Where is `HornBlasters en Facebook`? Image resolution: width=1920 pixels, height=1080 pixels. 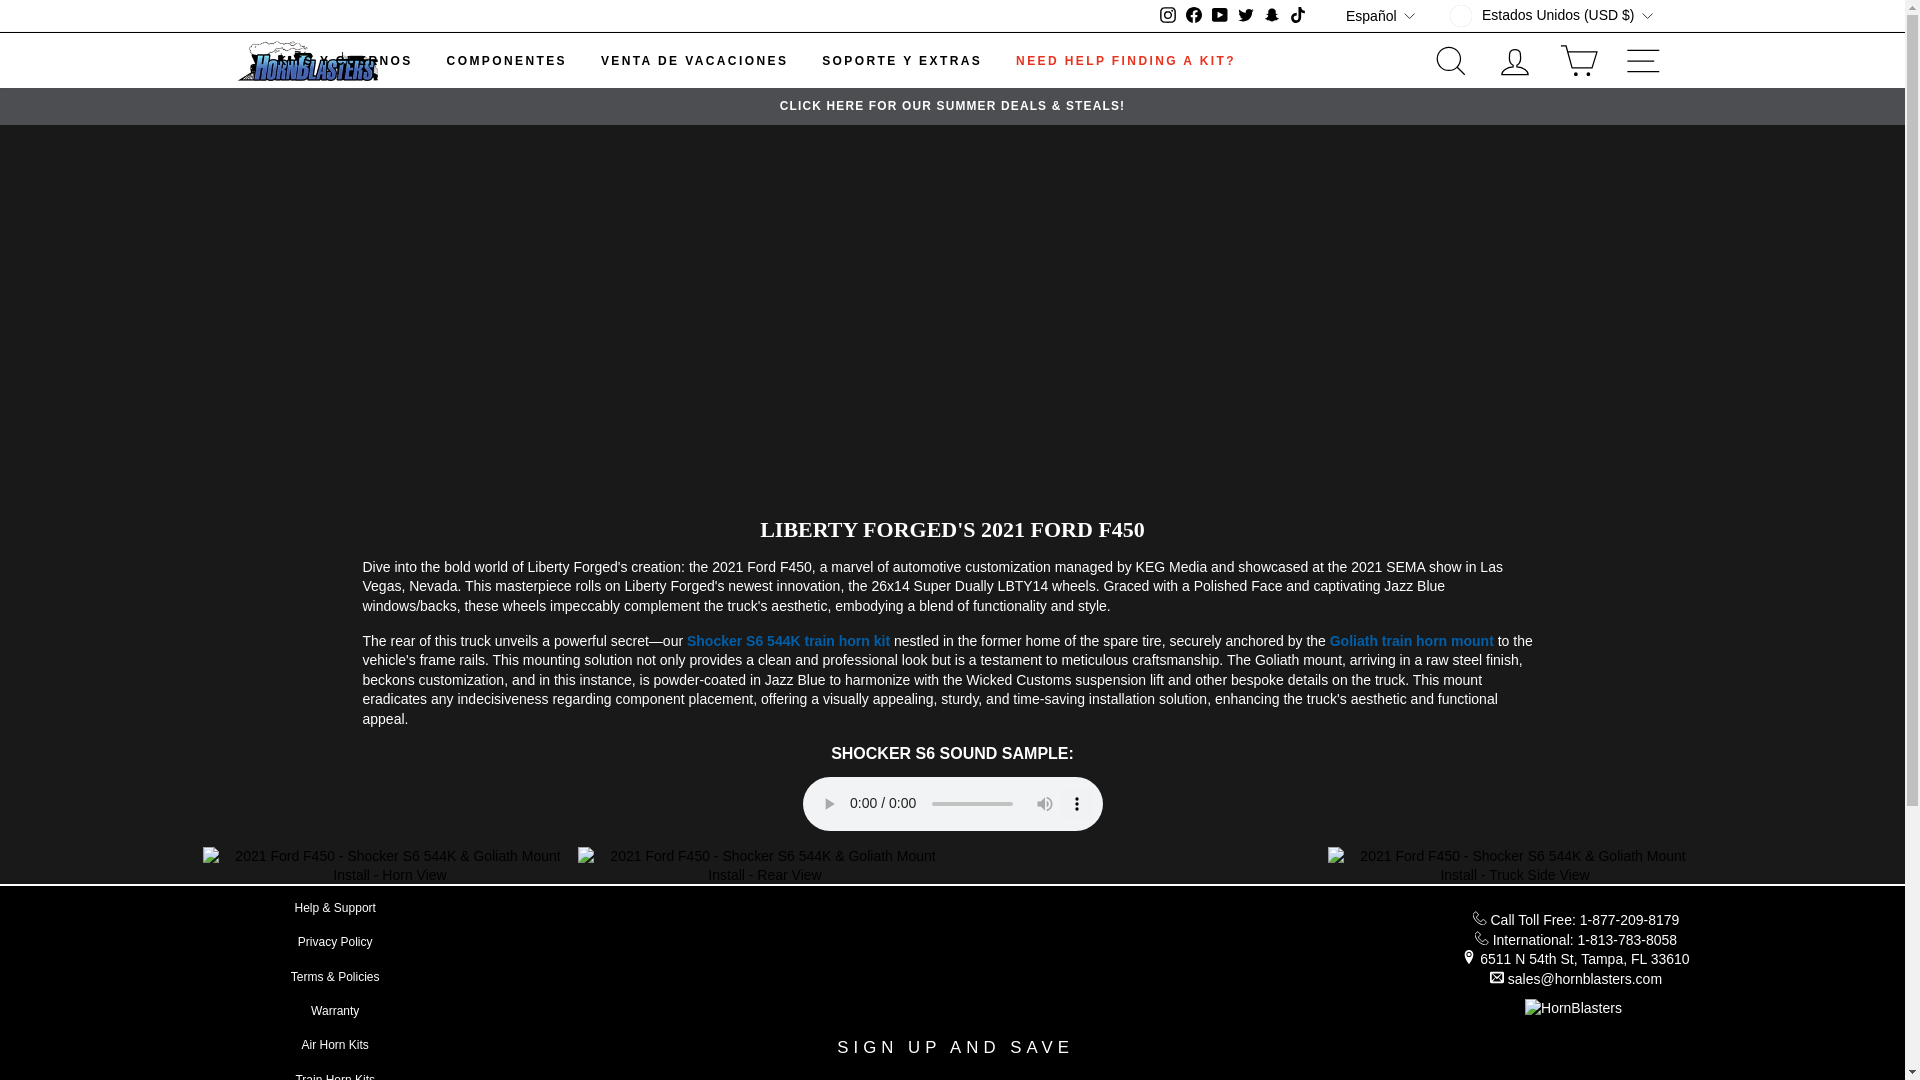
HornBlasters en Facebook is located at coordinates (1194, 16).